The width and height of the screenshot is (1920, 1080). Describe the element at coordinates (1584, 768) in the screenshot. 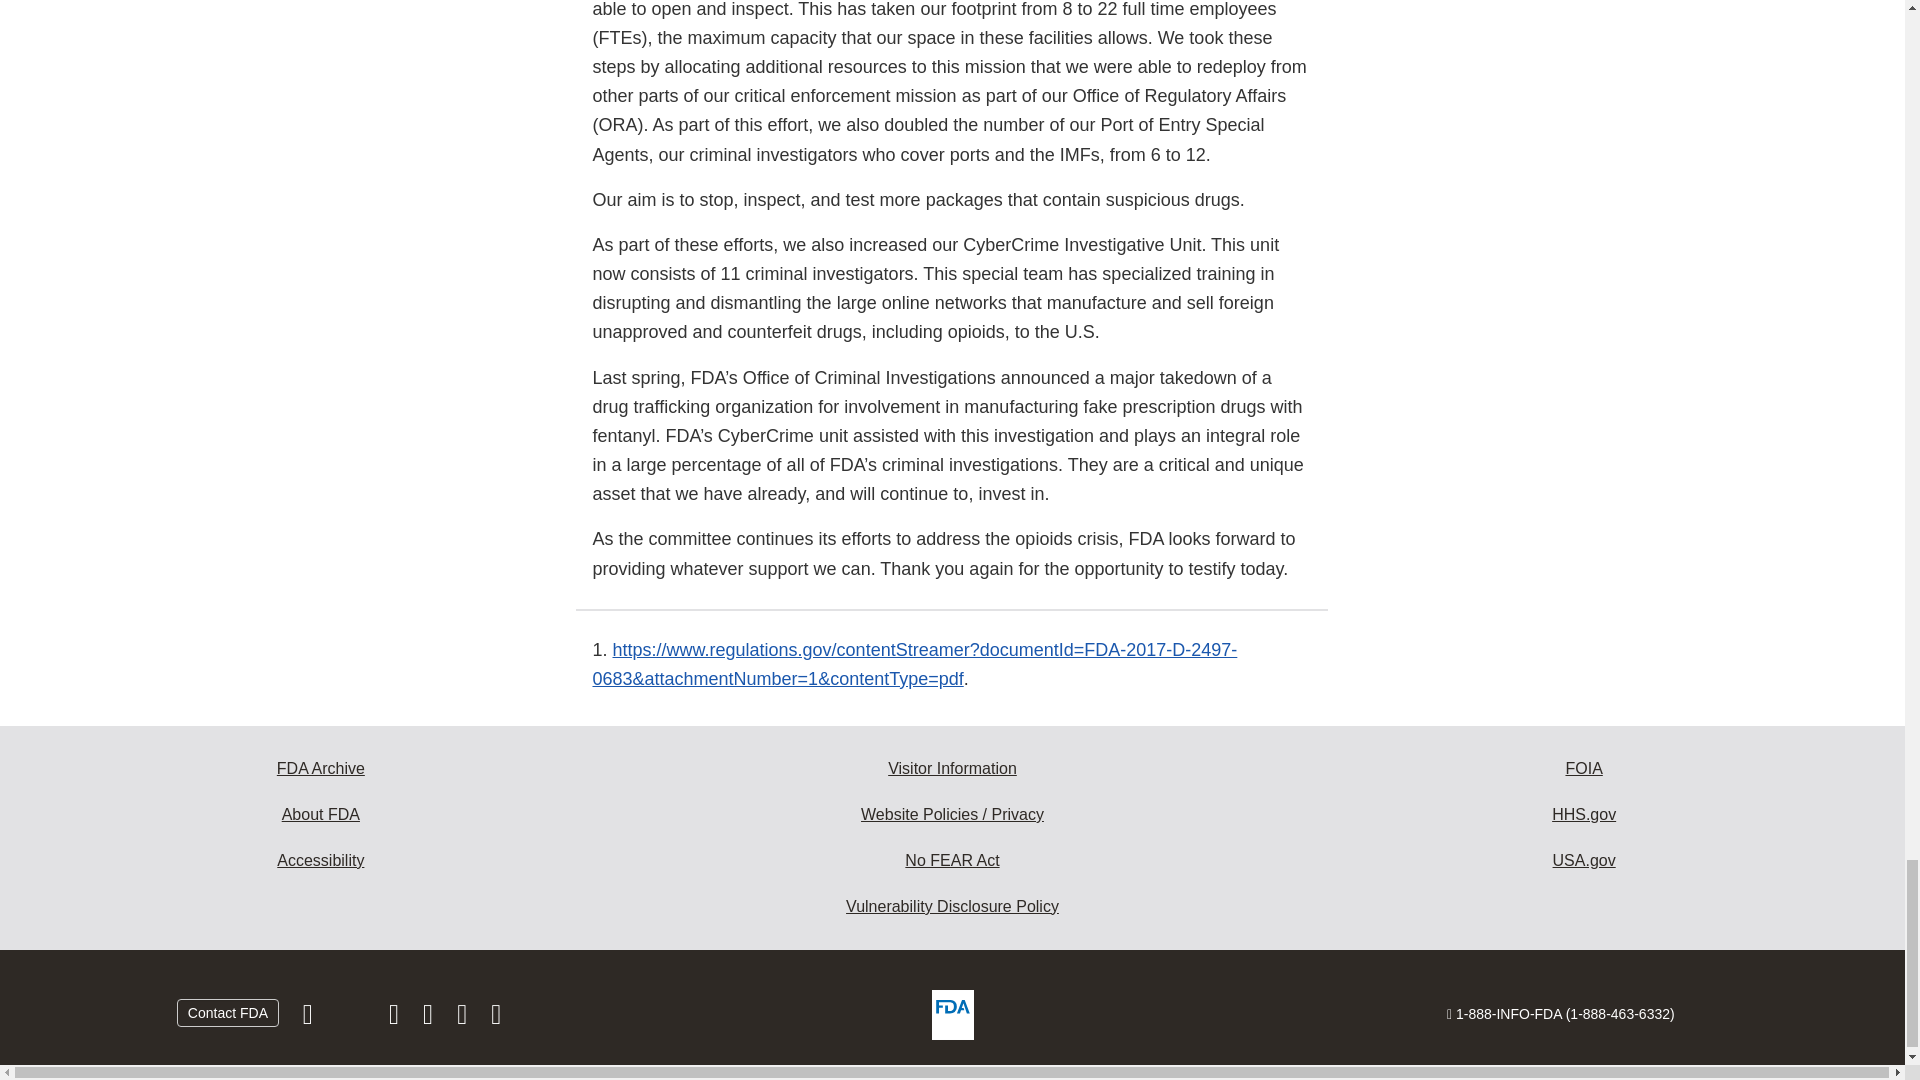

I see `Freedom of Information Act` at that location.